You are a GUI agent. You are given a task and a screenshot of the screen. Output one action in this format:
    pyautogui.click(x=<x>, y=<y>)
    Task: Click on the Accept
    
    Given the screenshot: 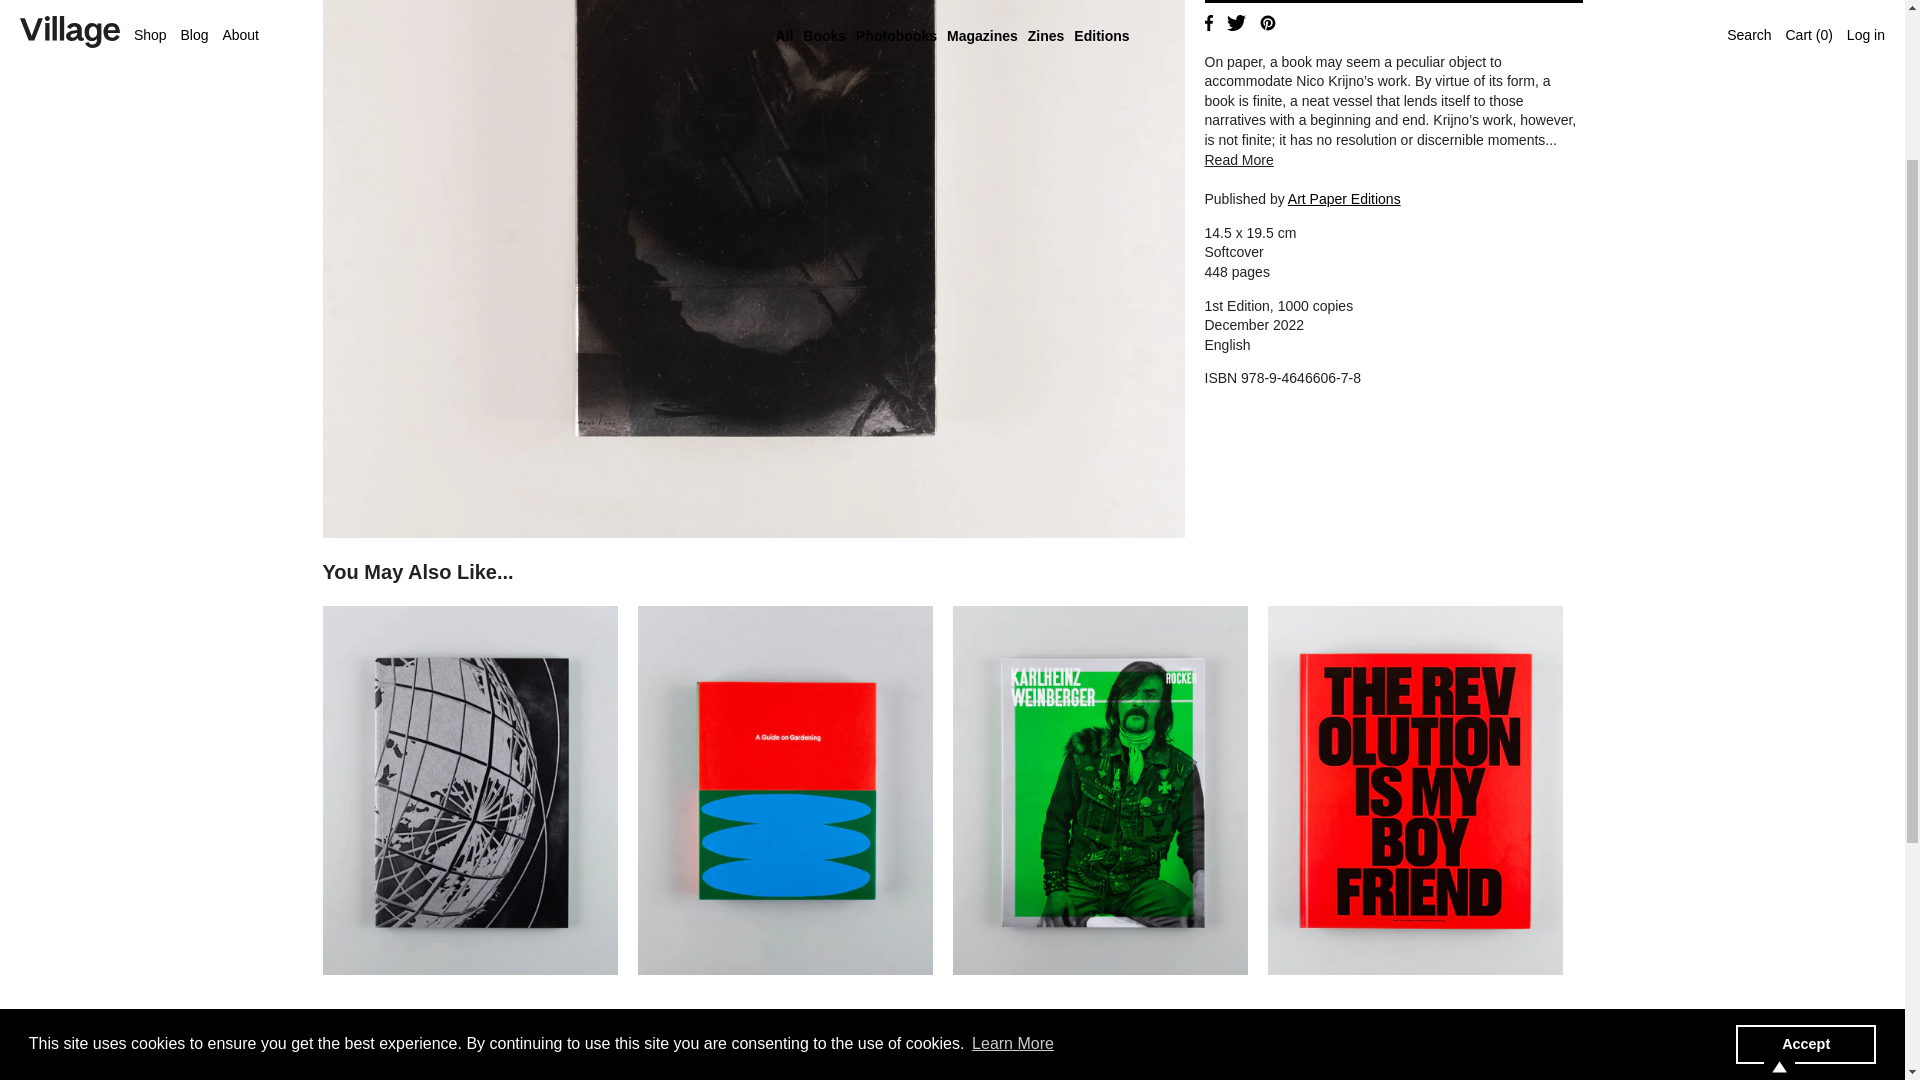 What is the action you would take?
    pyautogui.click(x=1805, y=812)
    